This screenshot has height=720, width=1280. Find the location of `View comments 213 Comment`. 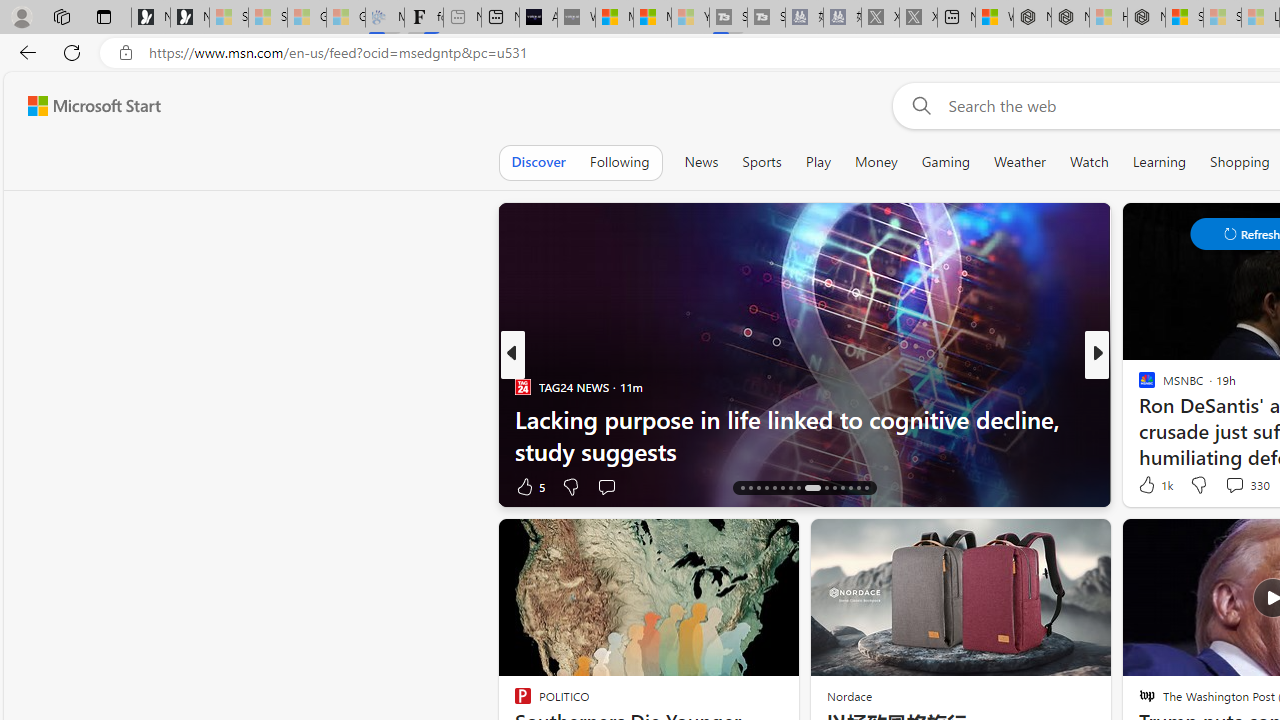

View comments 213 Comment is located at coordinates (11, 486).